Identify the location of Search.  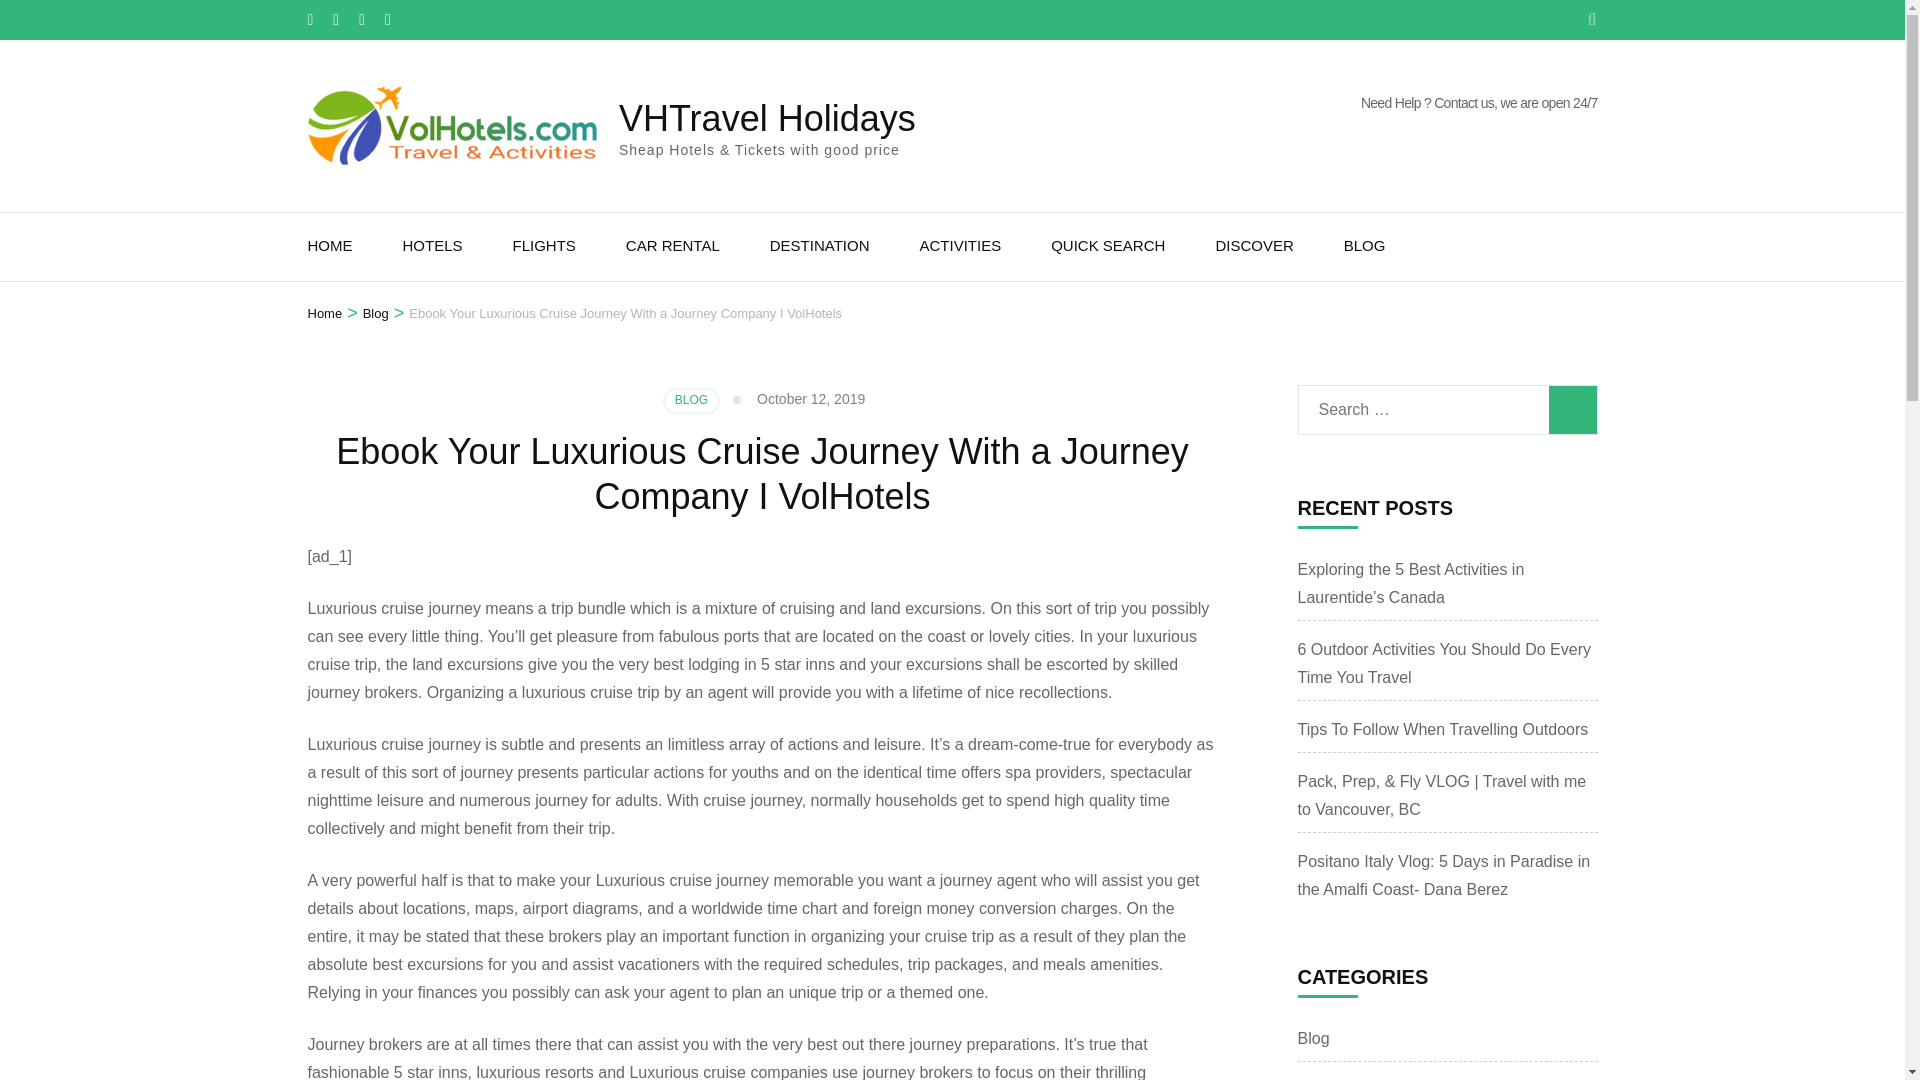
(1571, 410).